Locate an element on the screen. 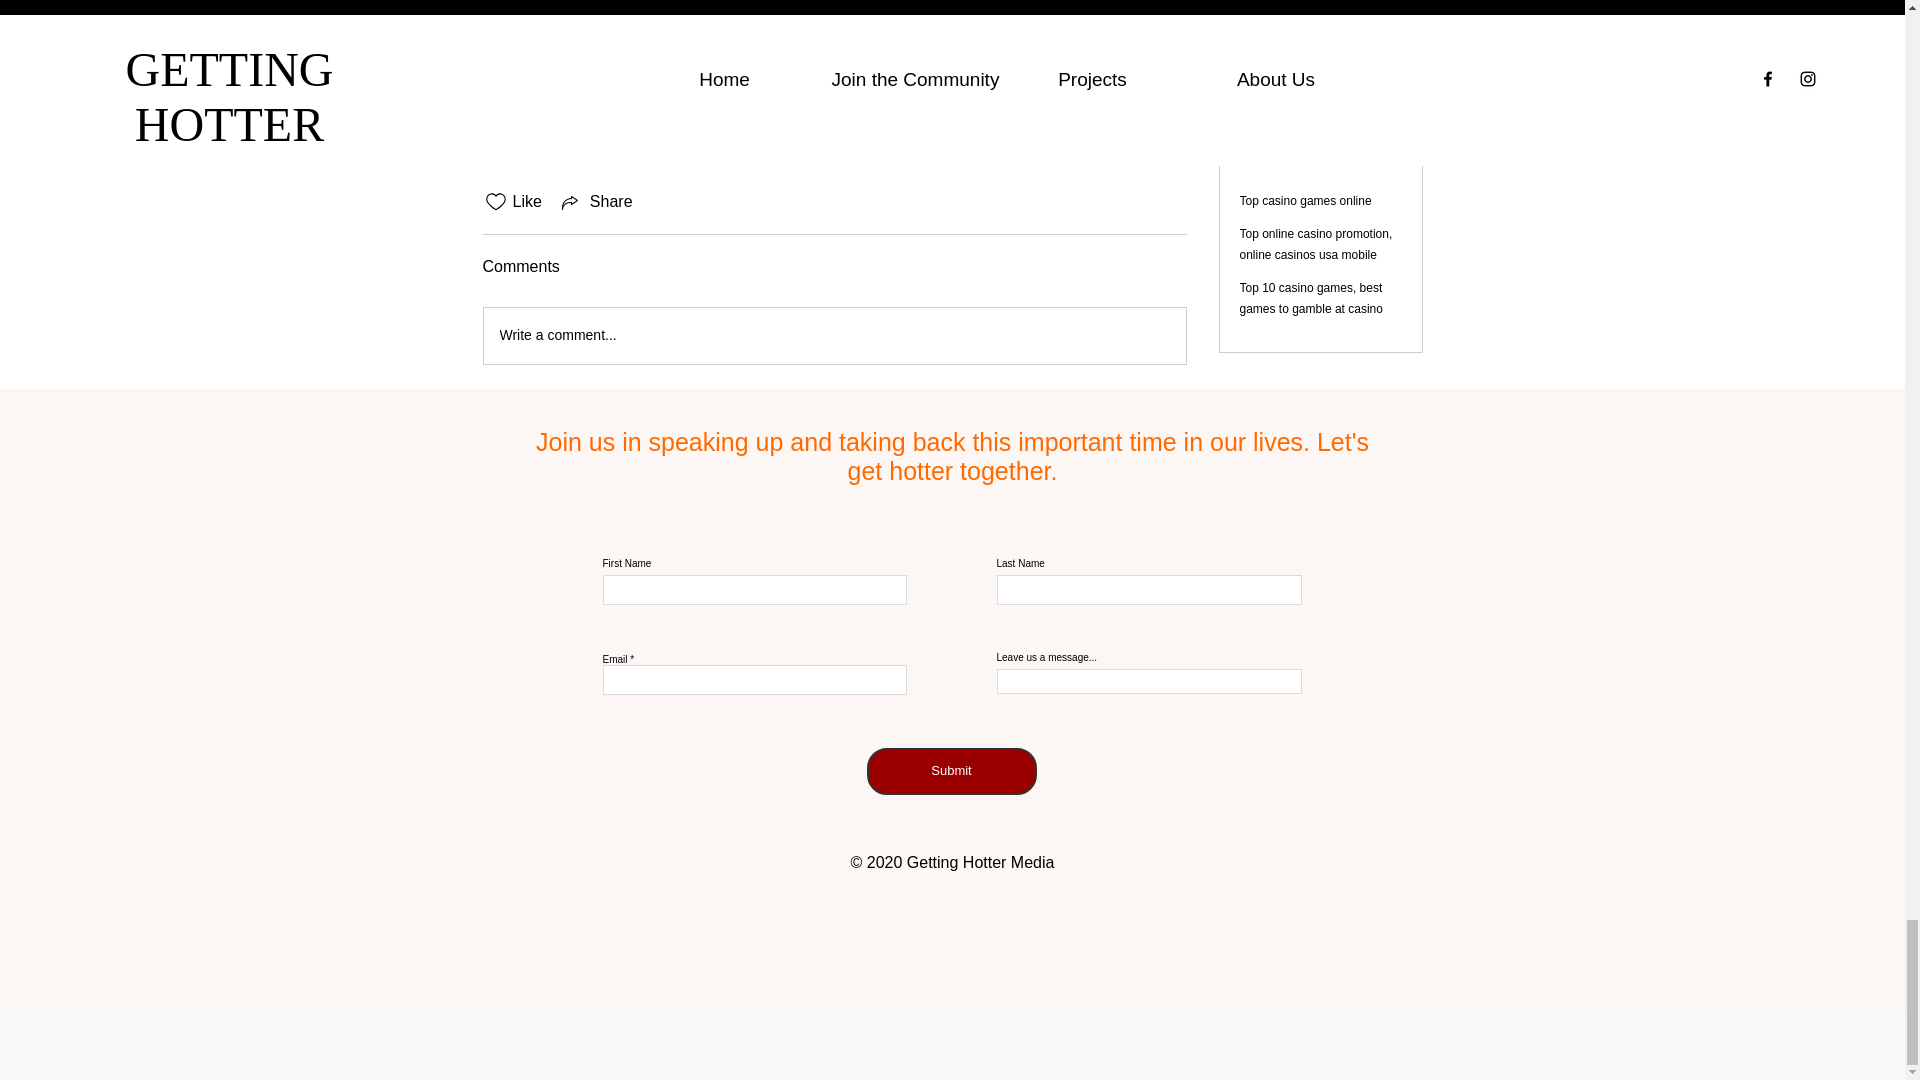 The height and width of the screenshot is (1080, 1920). Write a comment... is located at coordinates (834, 335).